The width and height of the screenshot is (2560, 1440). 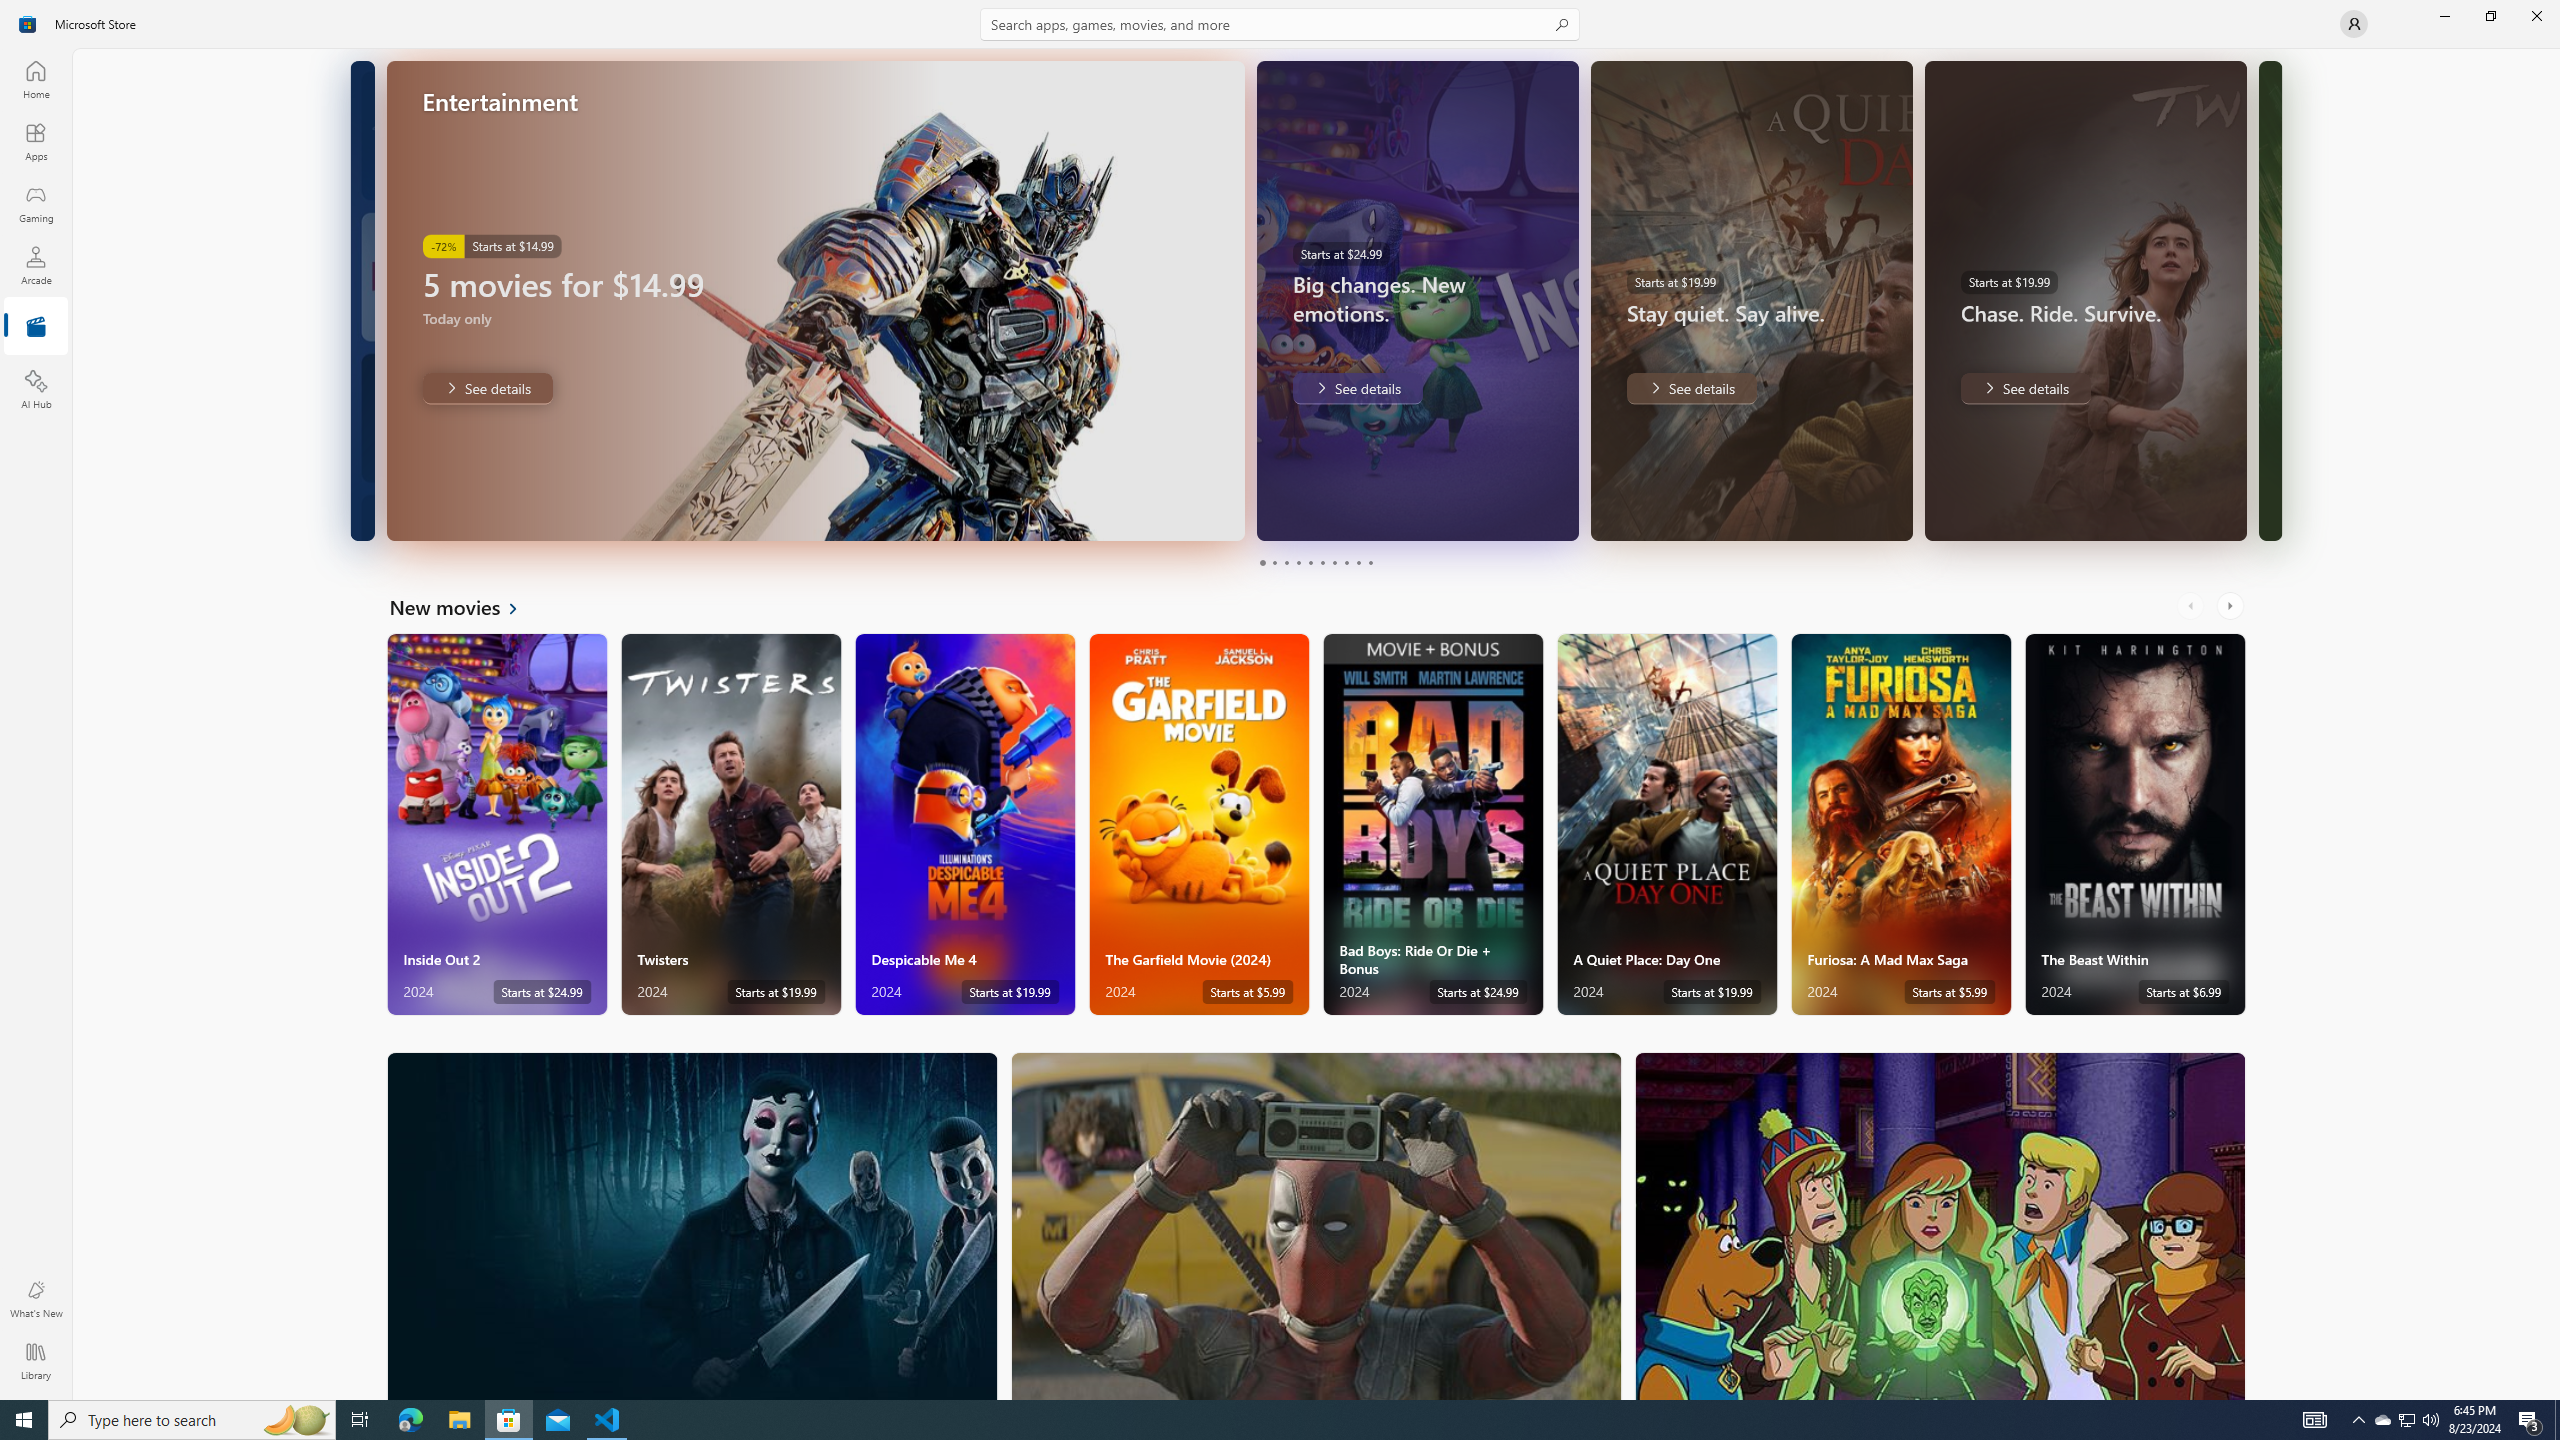 What do you see at coordinates (36, 79) in the screenshot?
I see `Home` at bounding box center [36, 79].